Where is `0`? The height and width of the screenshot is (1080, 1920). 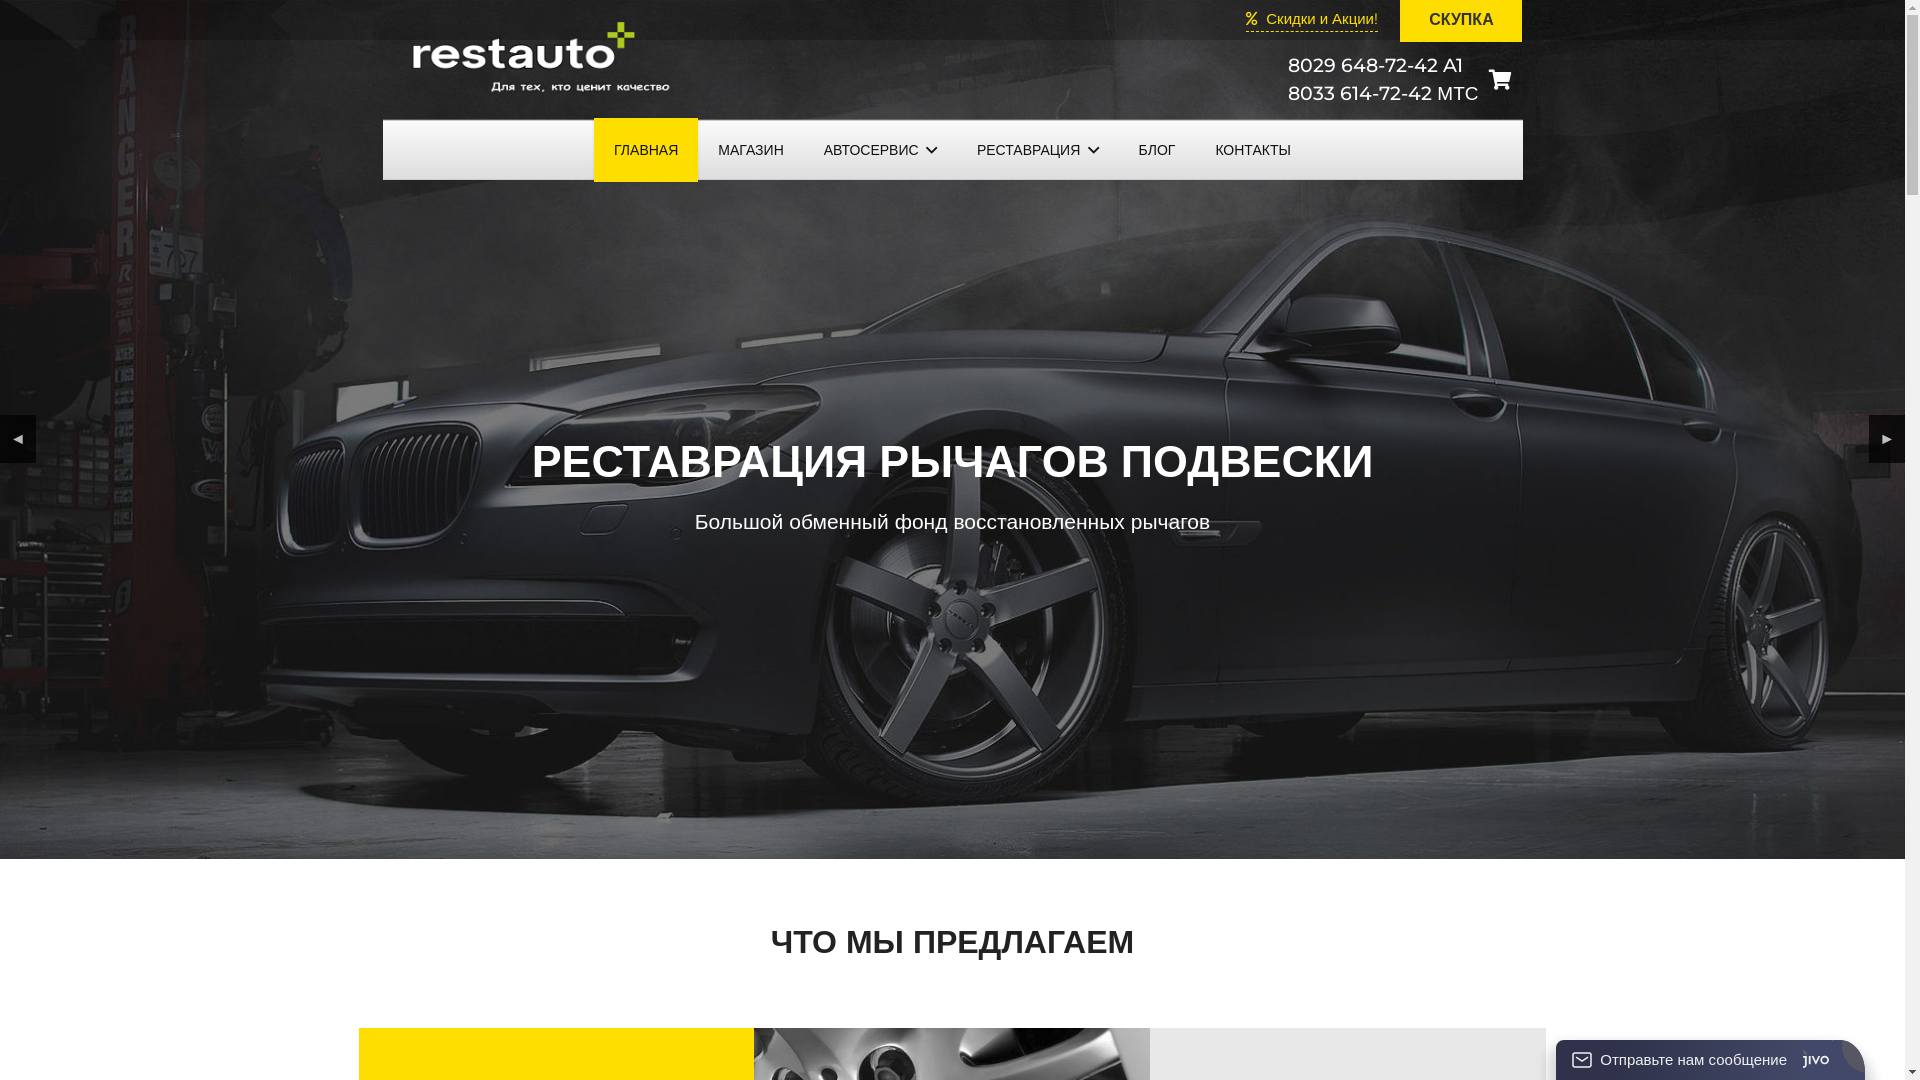
0 is located at coordinates (1500, 80).